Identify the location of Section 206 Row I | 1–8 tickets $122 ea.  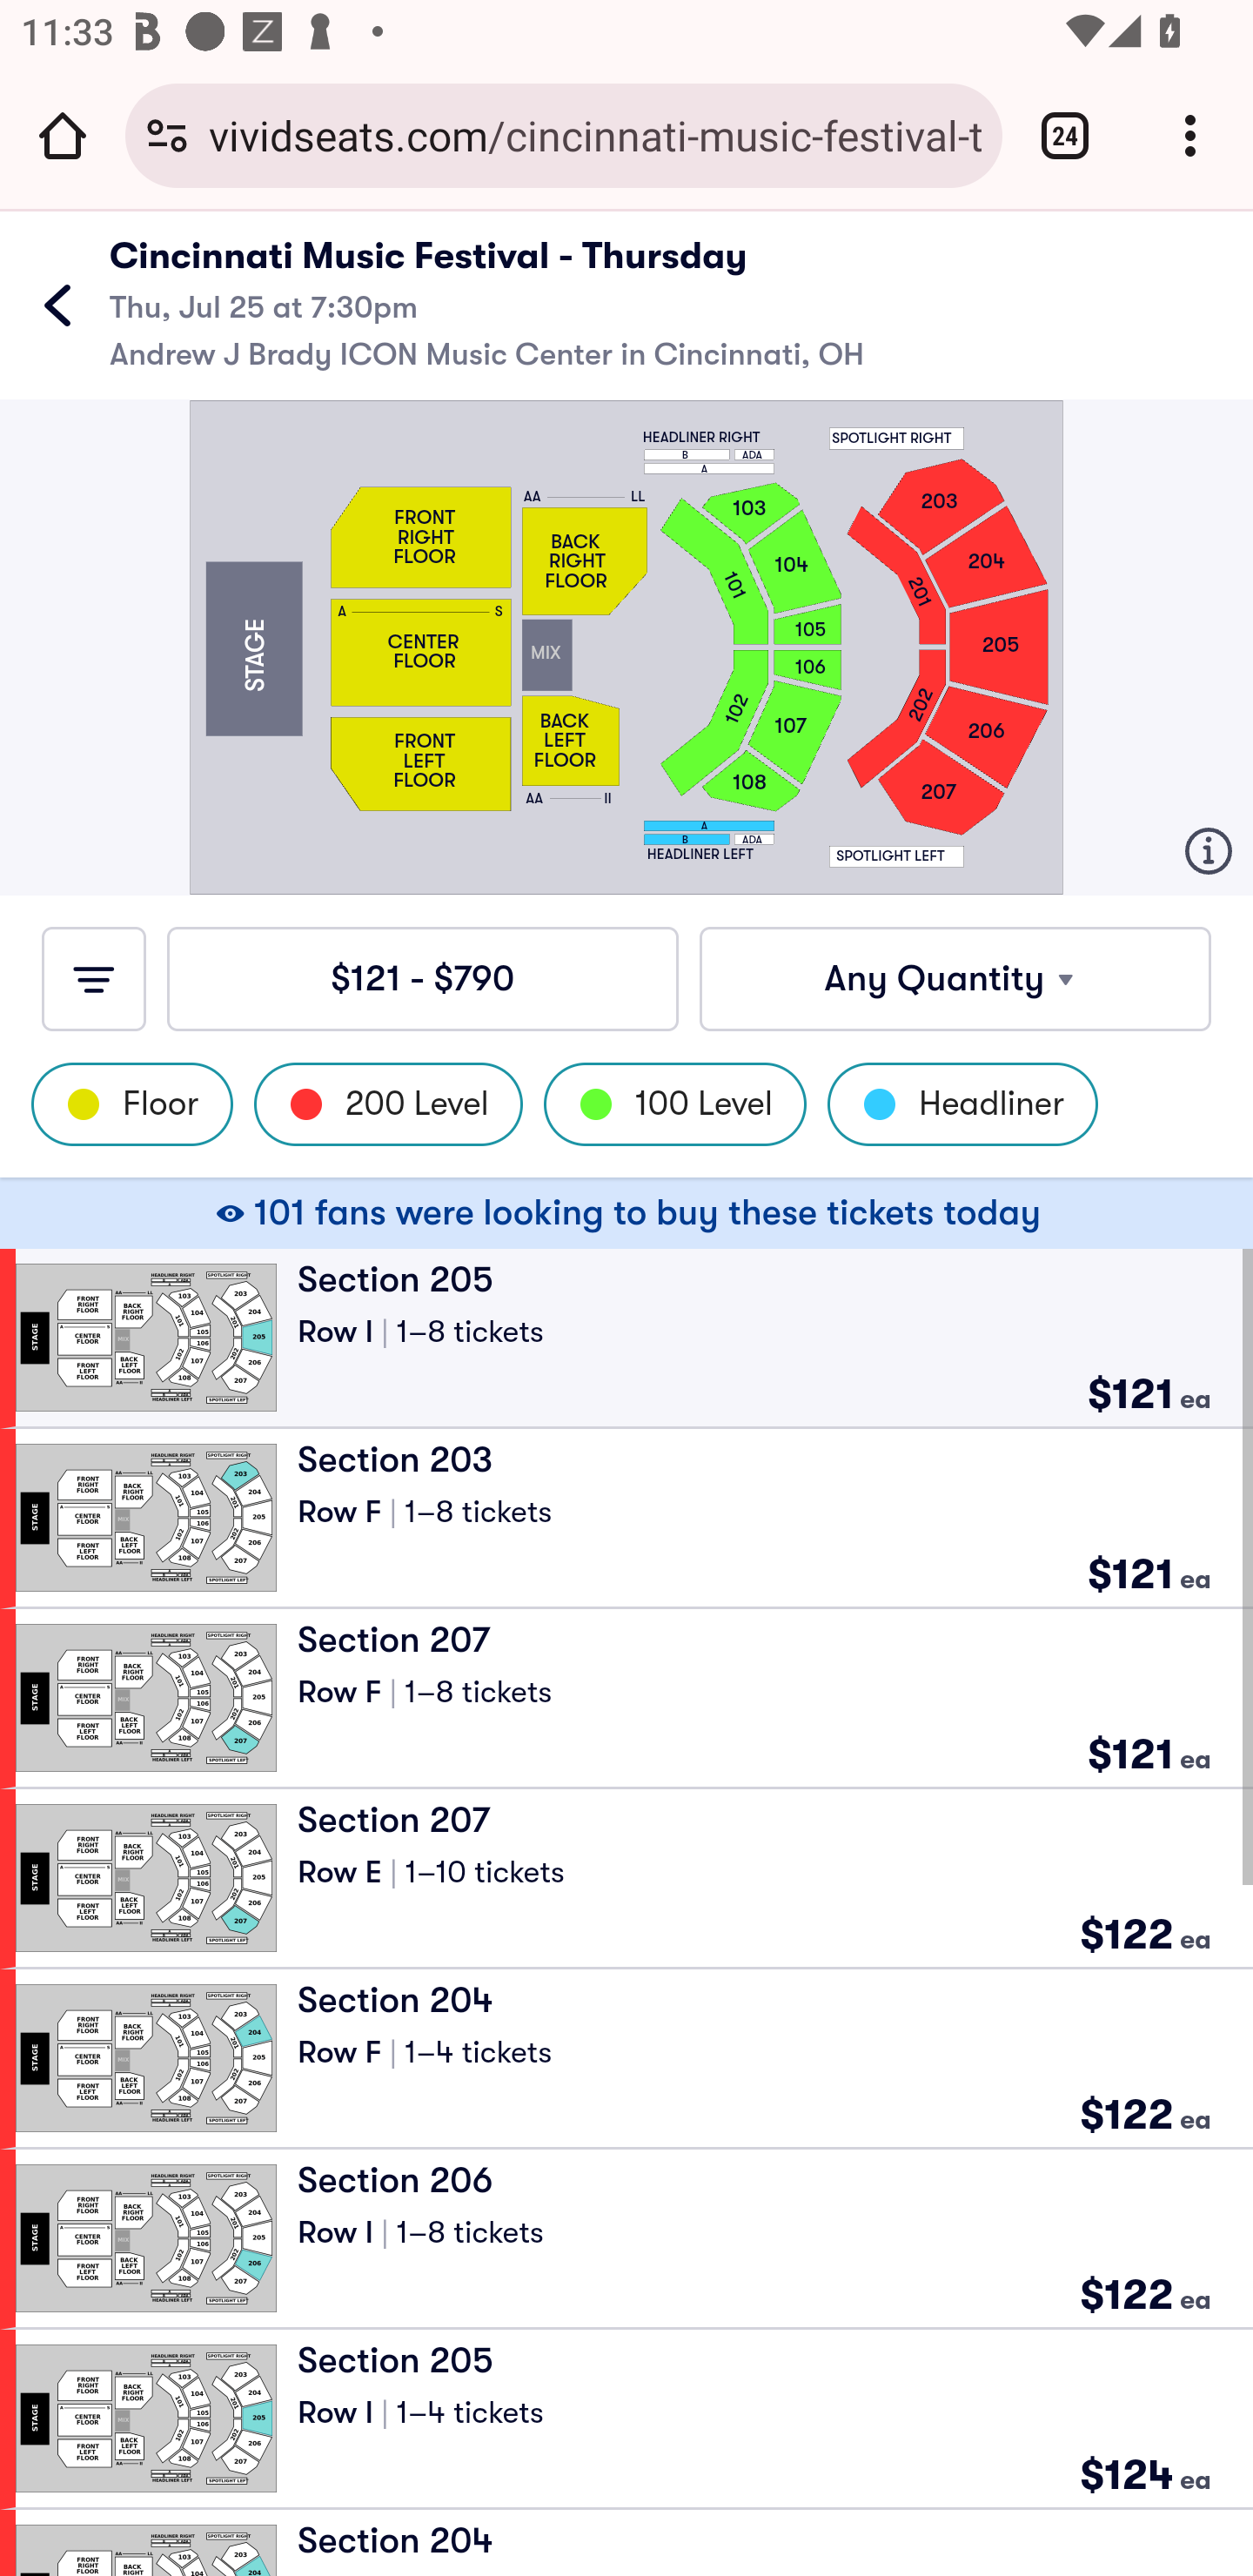
(633, 2238).